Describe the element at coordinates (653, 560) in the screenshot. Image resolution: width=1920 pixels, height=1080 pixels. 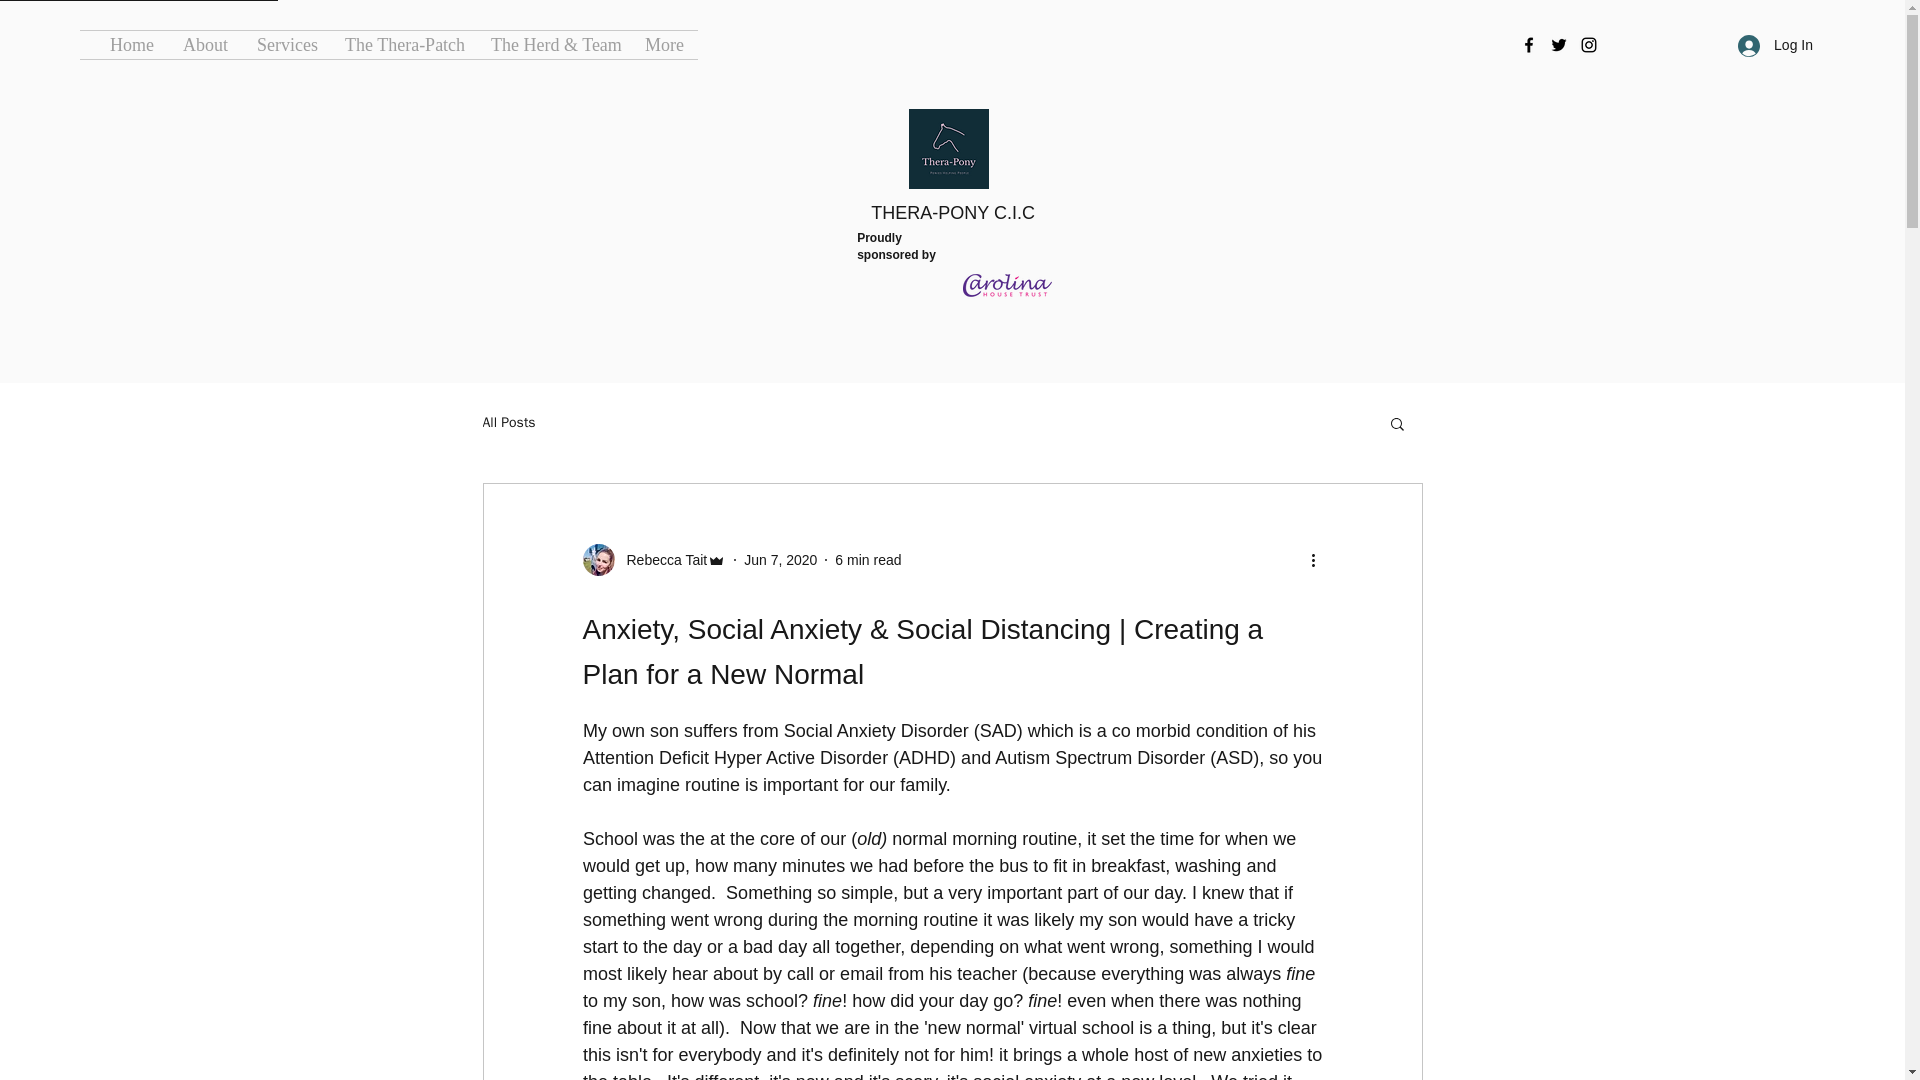
I see `Rebecca Tait` at that location.